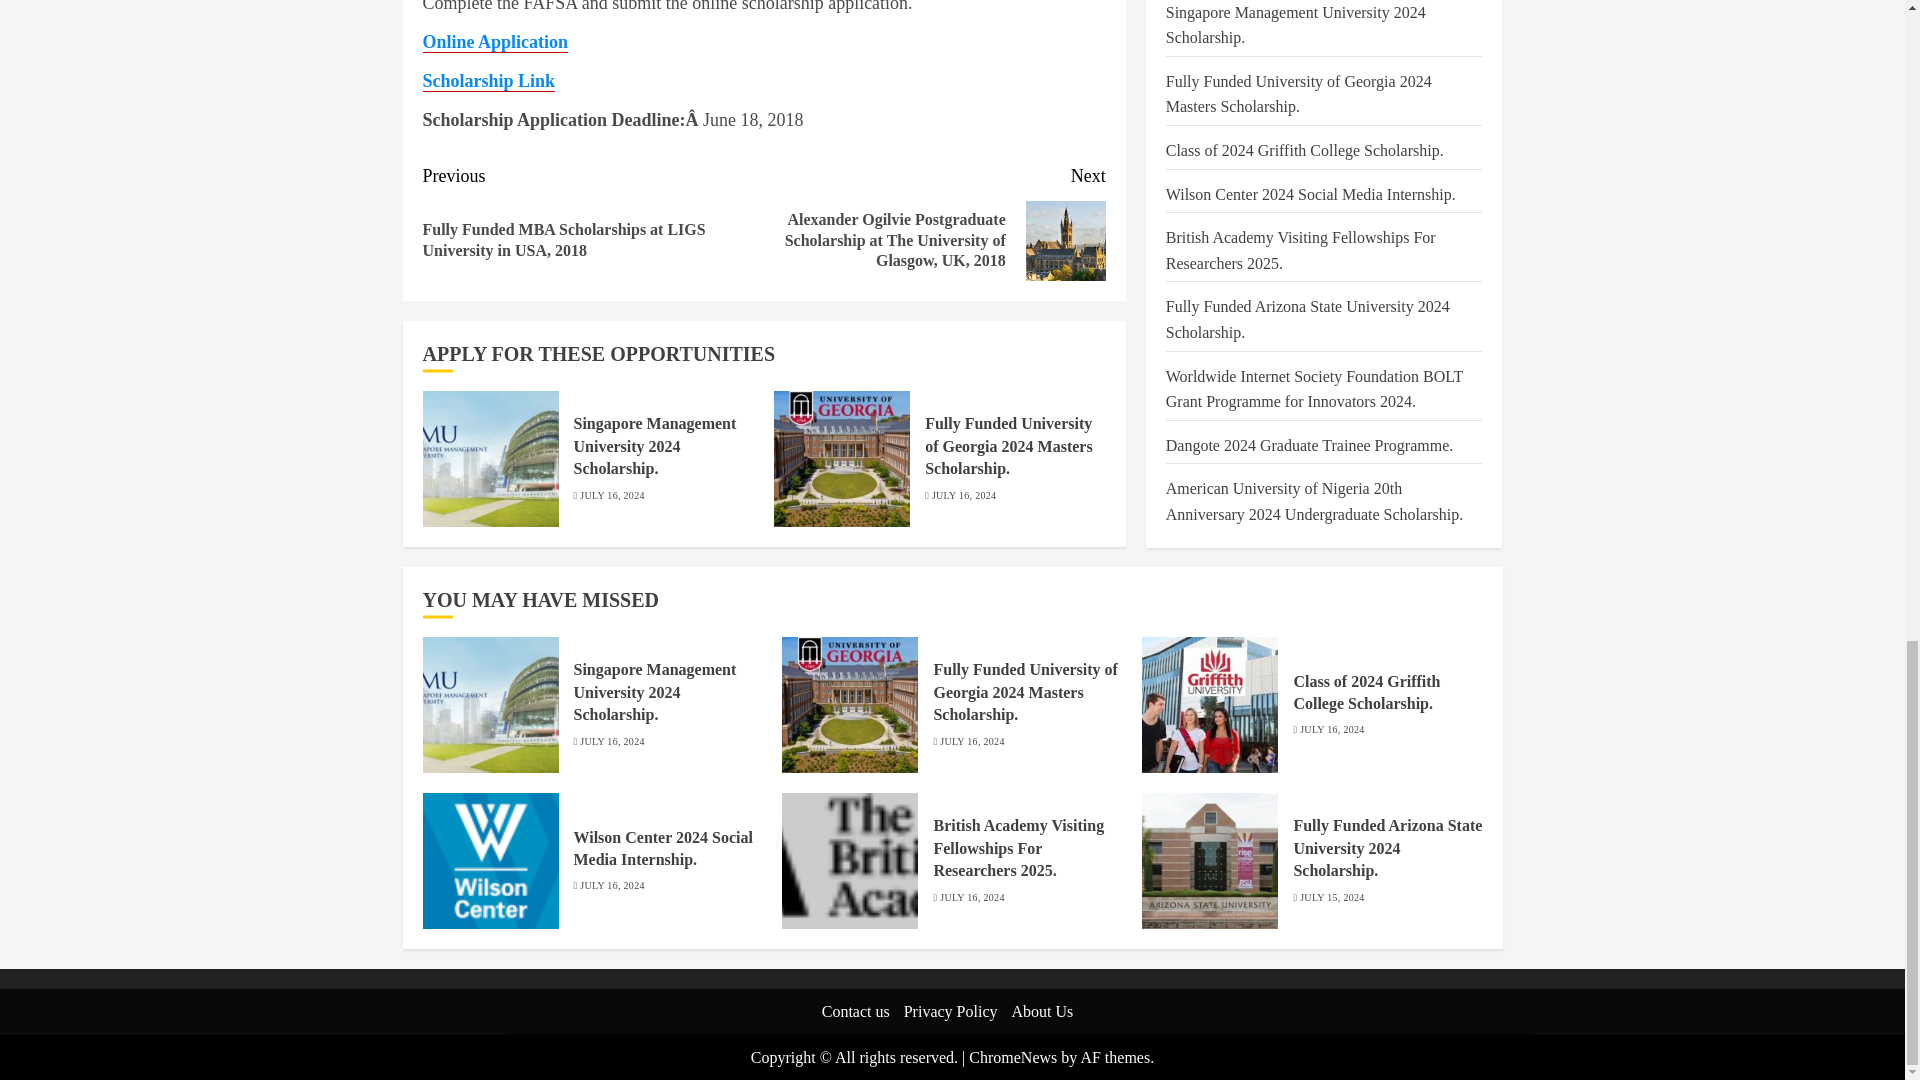 The image size is (1920, 1080). Describe the element at coordinates (656, 692) in the screenshot. I see `Singapore Management University 2024 Scholarship.` at that location.